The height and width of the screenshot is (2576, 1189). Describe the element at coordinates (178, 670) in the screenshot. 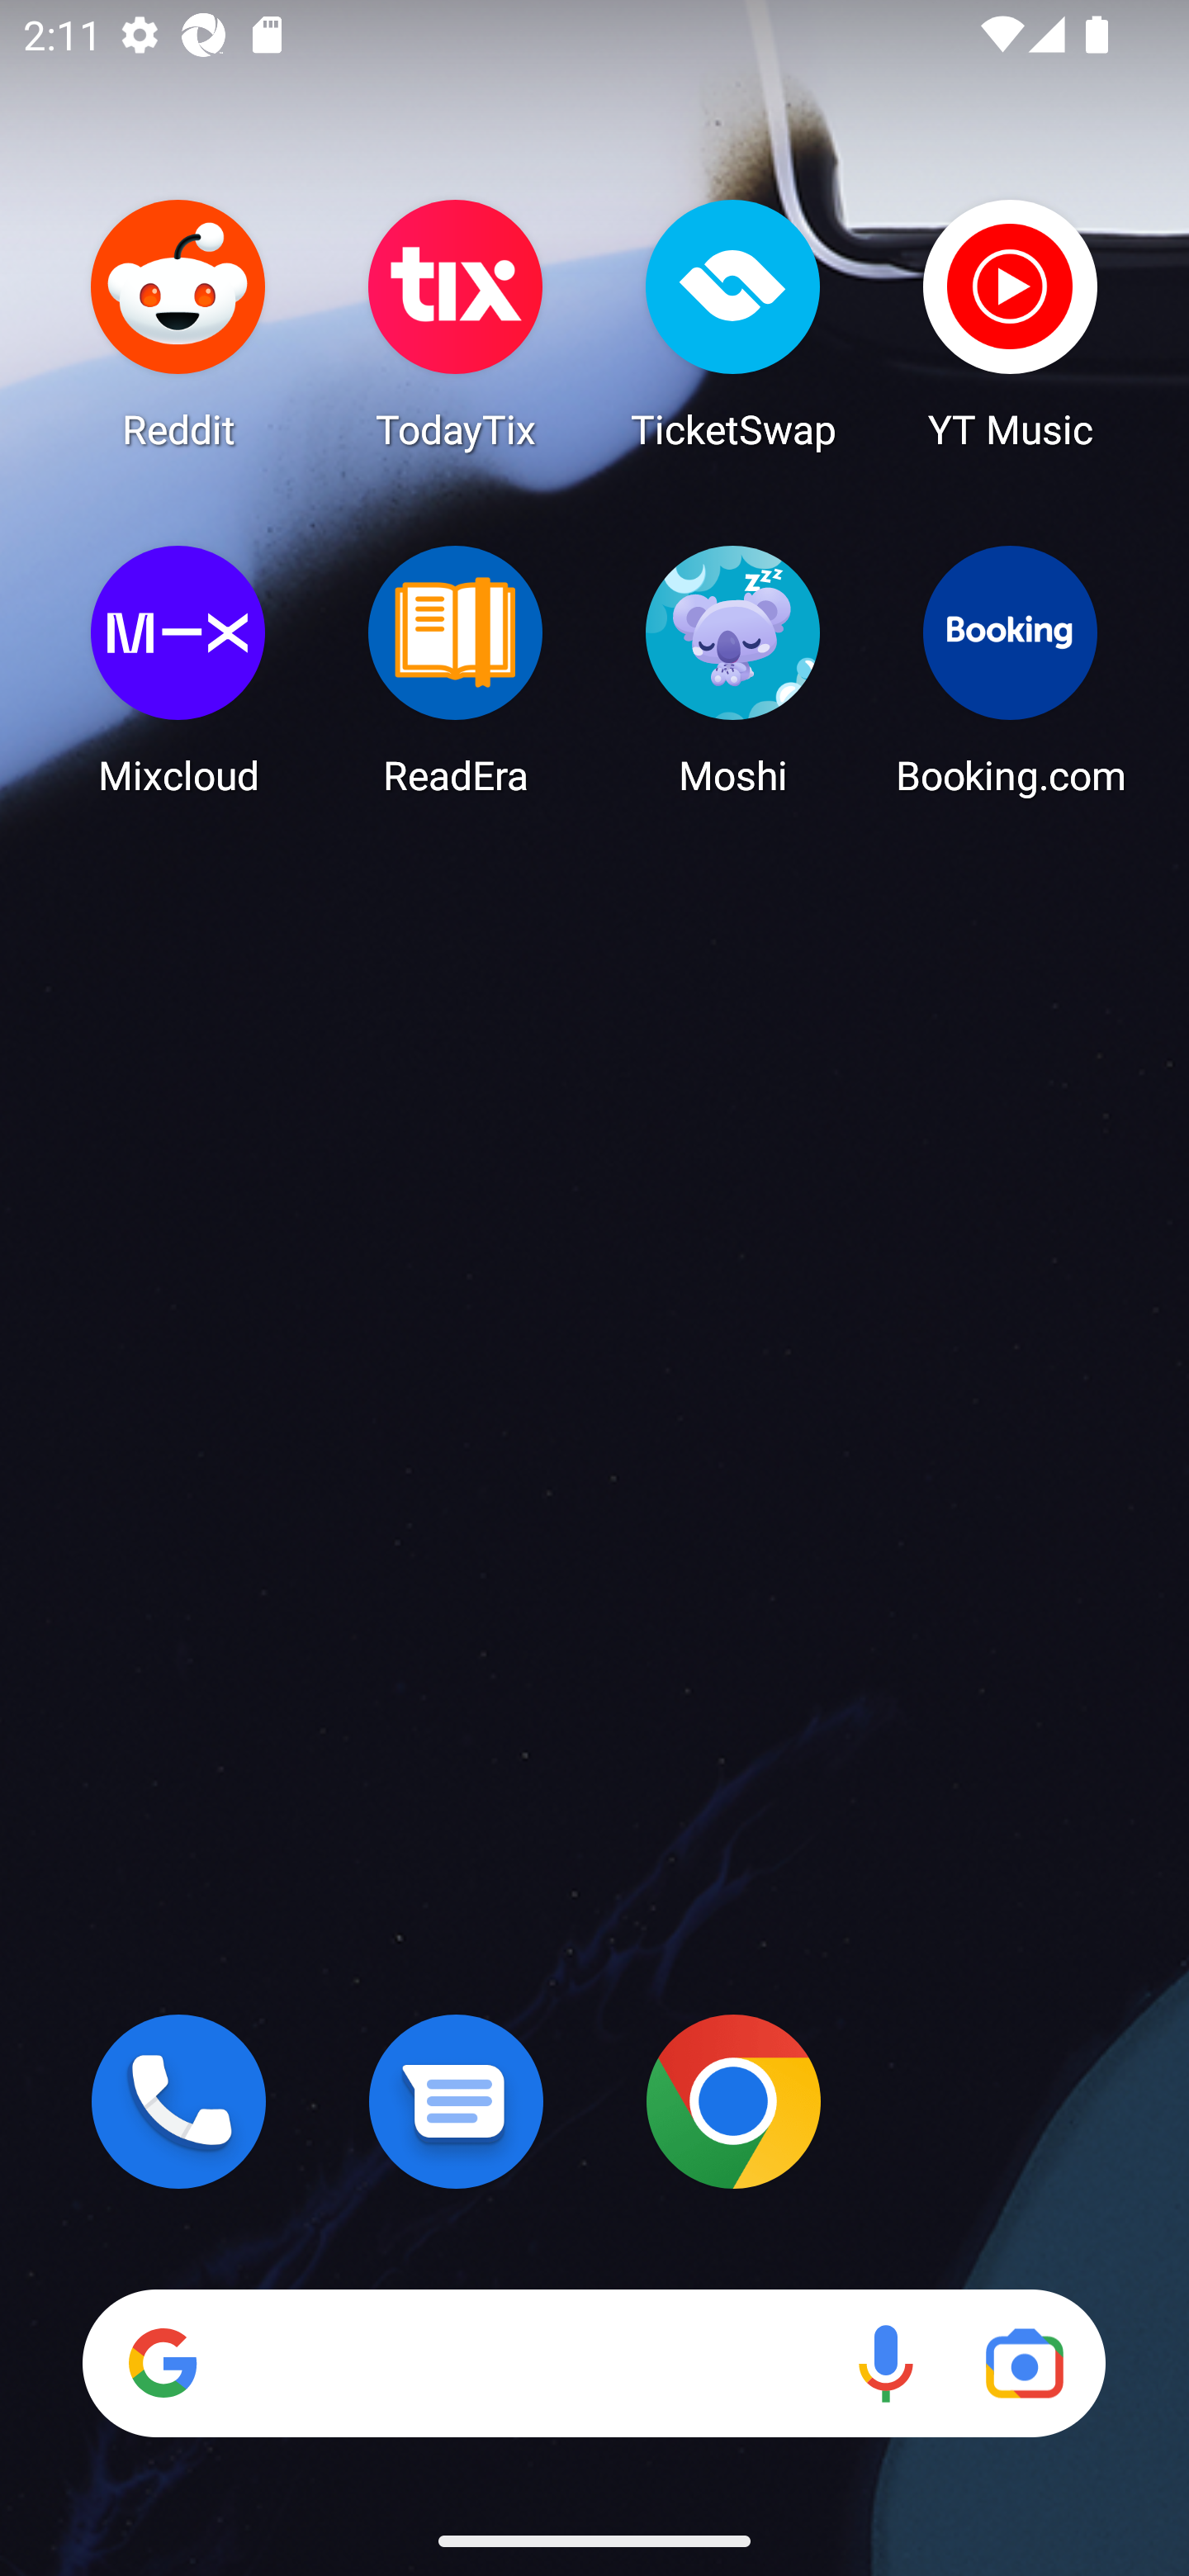

I see `Mixcloud` at that location.